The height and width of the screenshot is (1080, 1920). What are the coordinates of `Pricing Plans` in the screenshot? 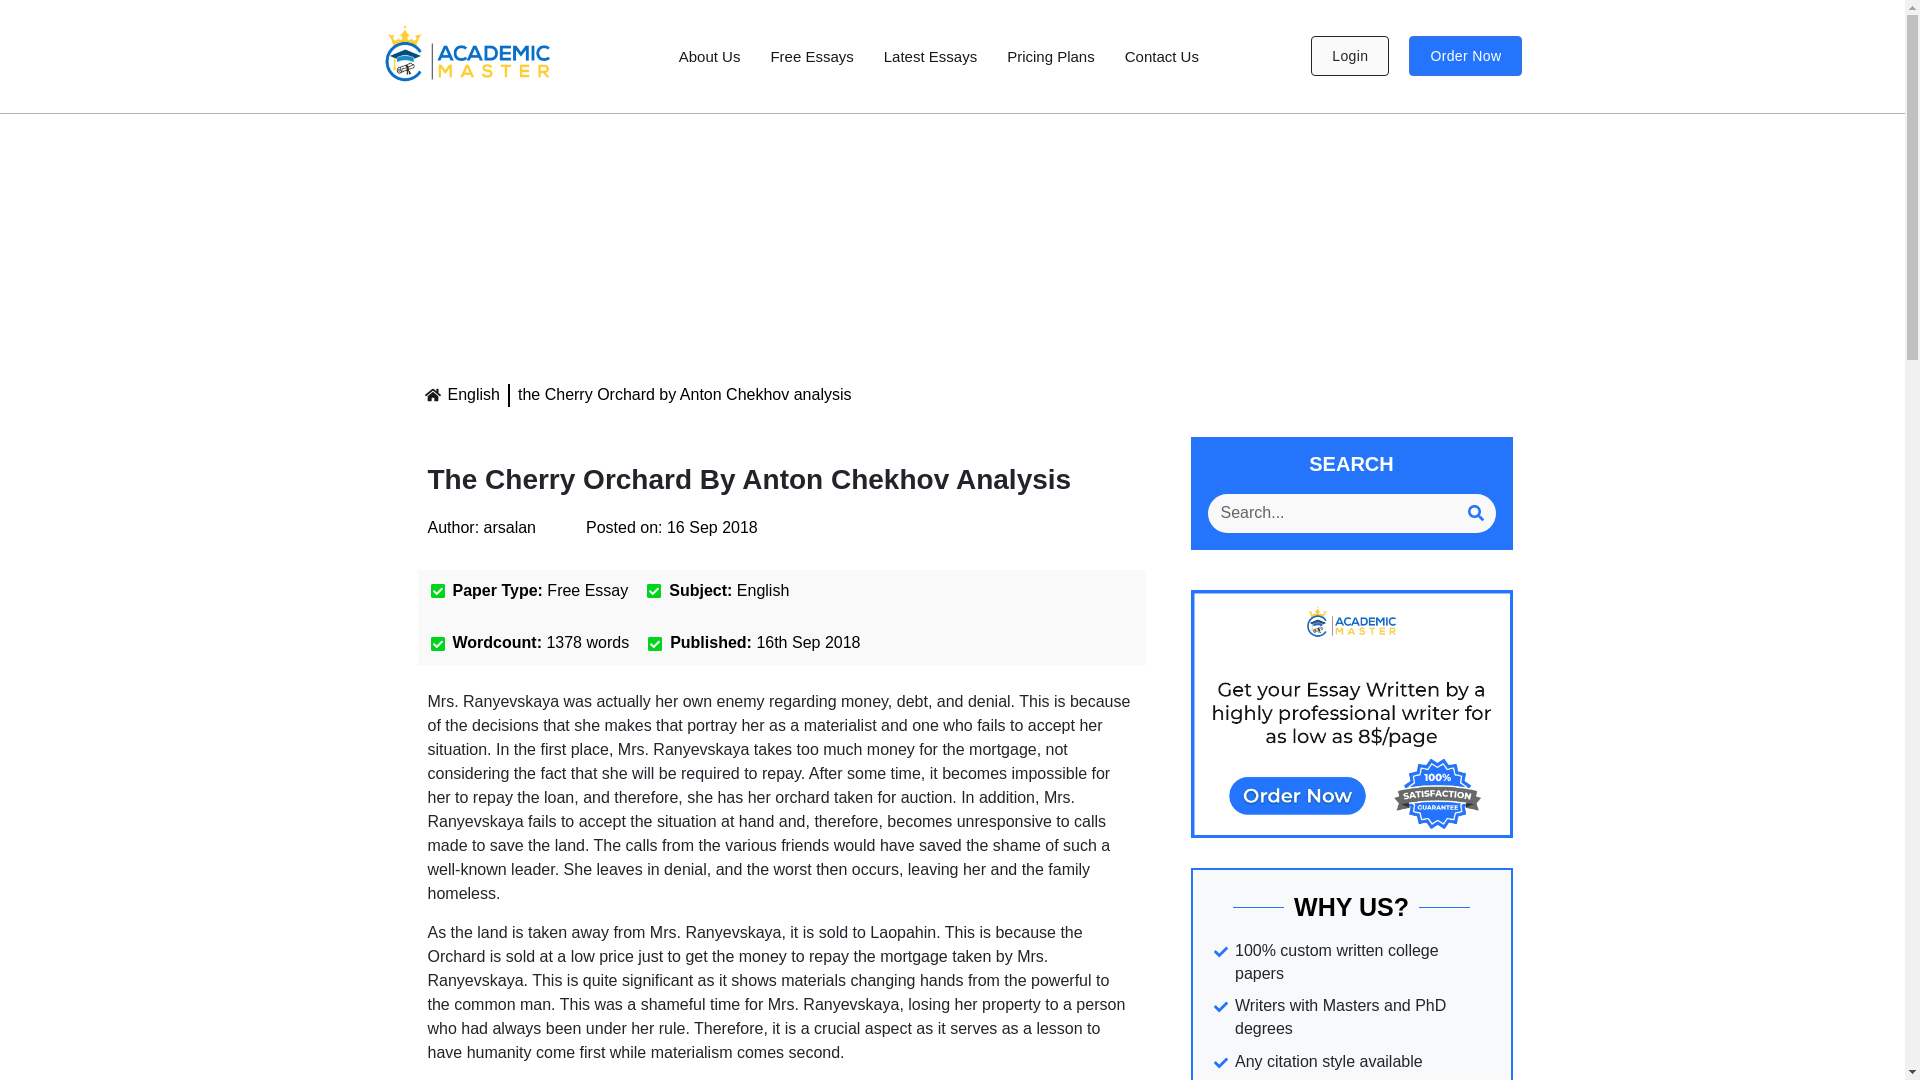 It's located at (1050, 55).